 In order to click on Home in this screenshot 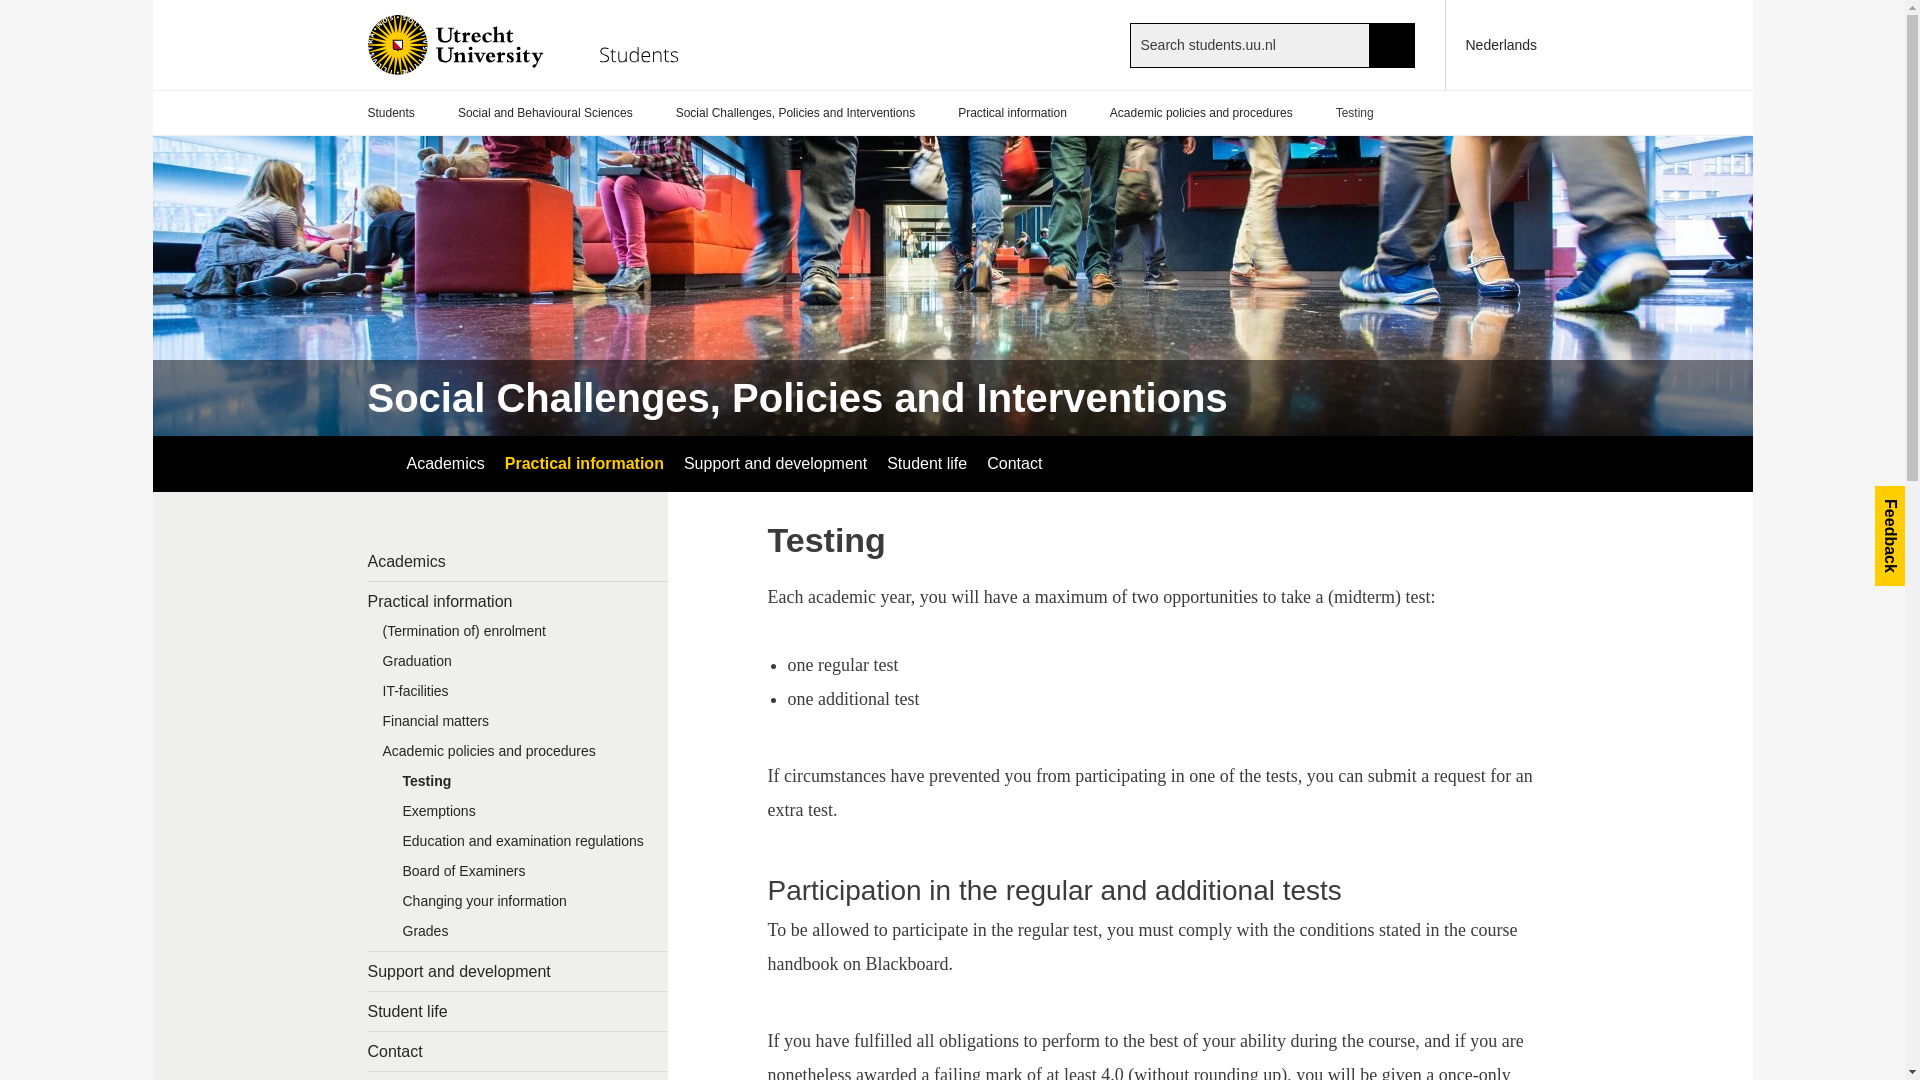, I will do `click(539, 44)`.